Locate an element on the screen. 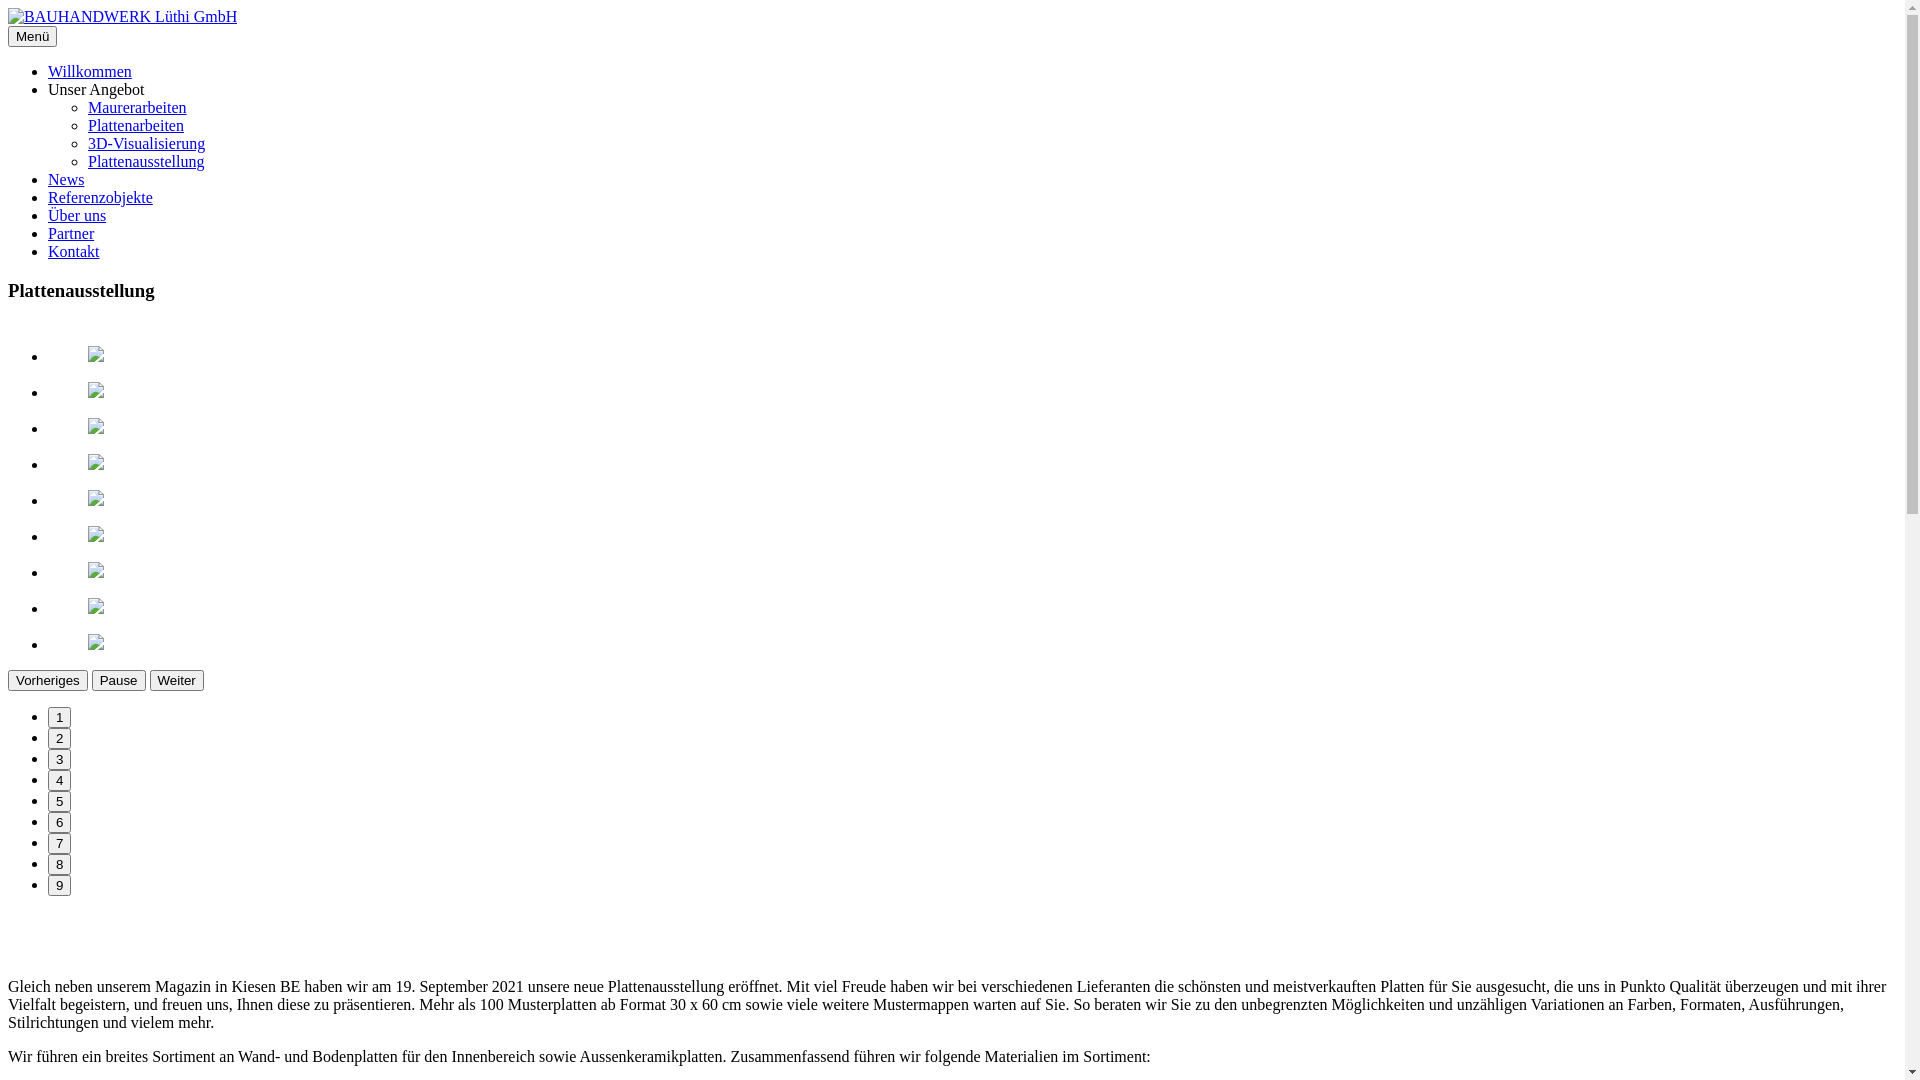 The image size is (1920, 1080). Plattenausstellung is located at coordinates (146, 162).